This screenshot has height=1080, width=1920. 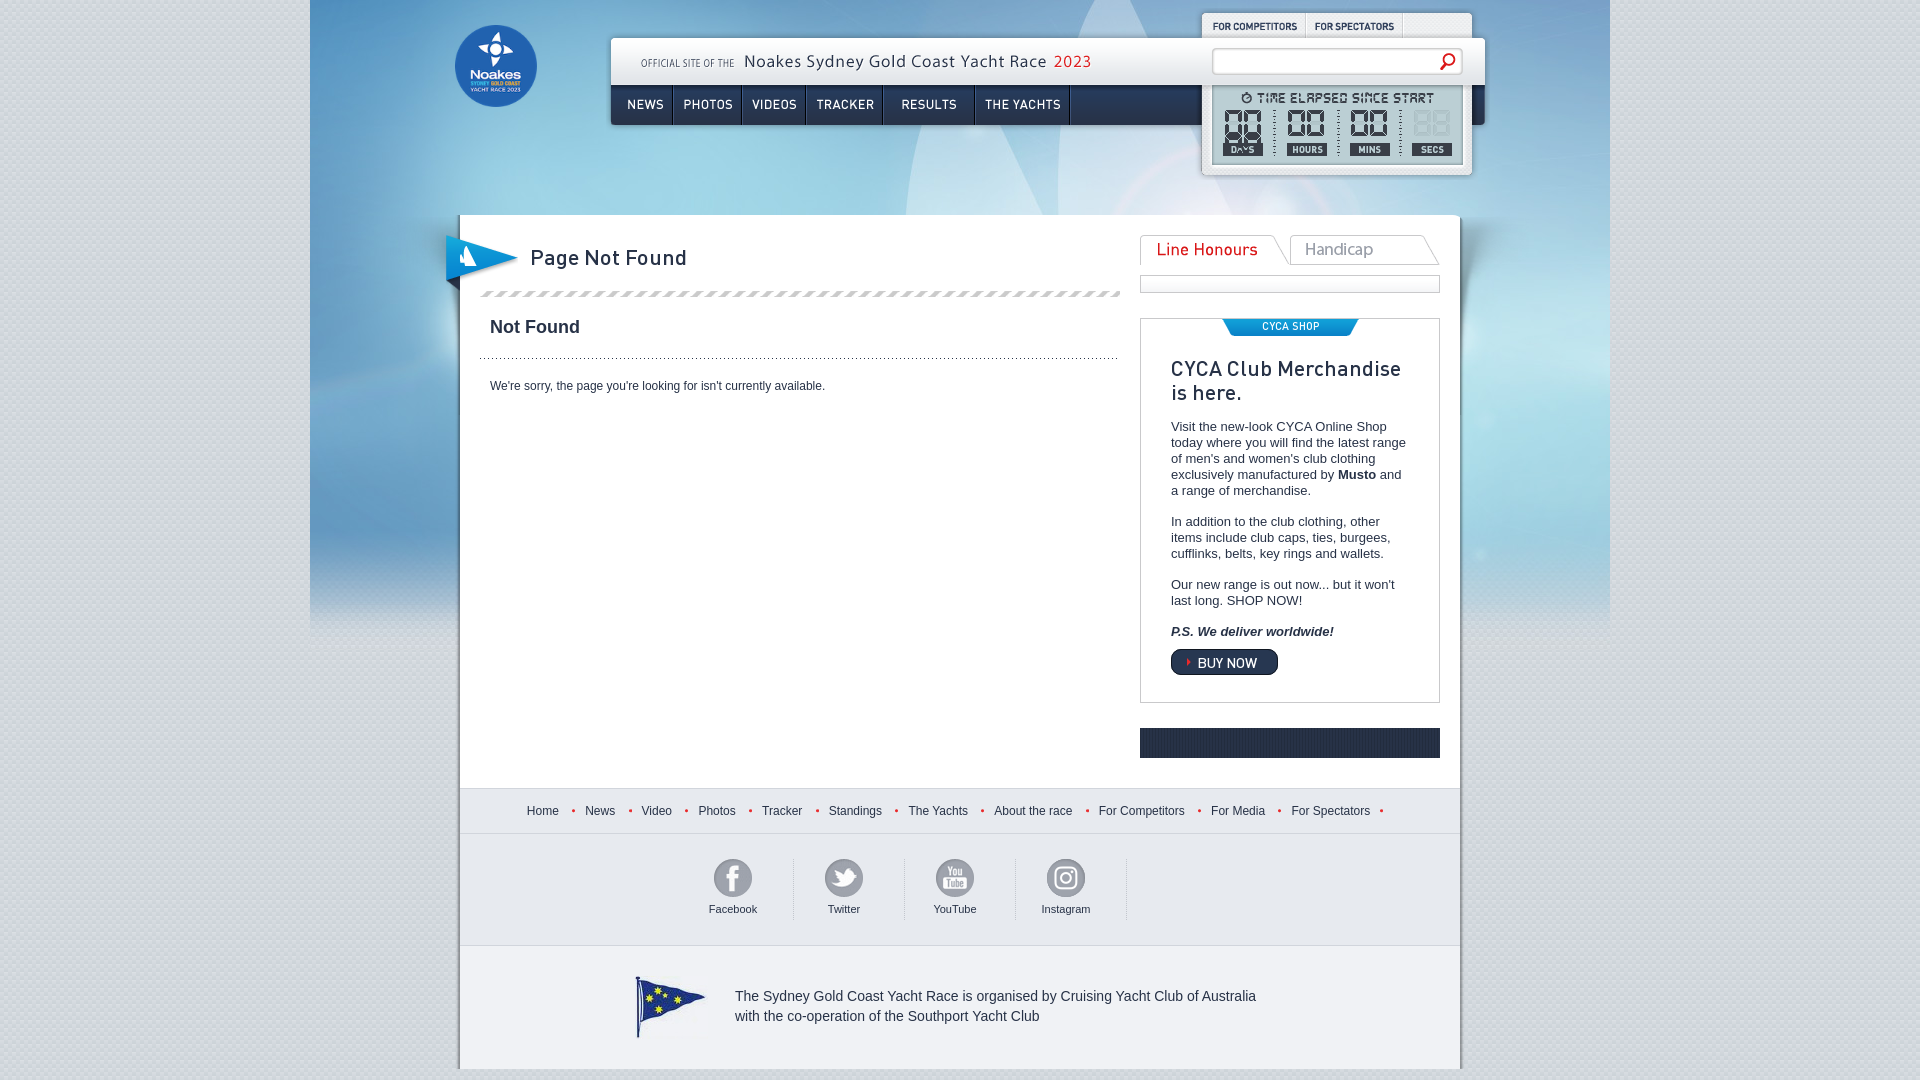 I want to click on Instagram, so click(x=1066, y=890).